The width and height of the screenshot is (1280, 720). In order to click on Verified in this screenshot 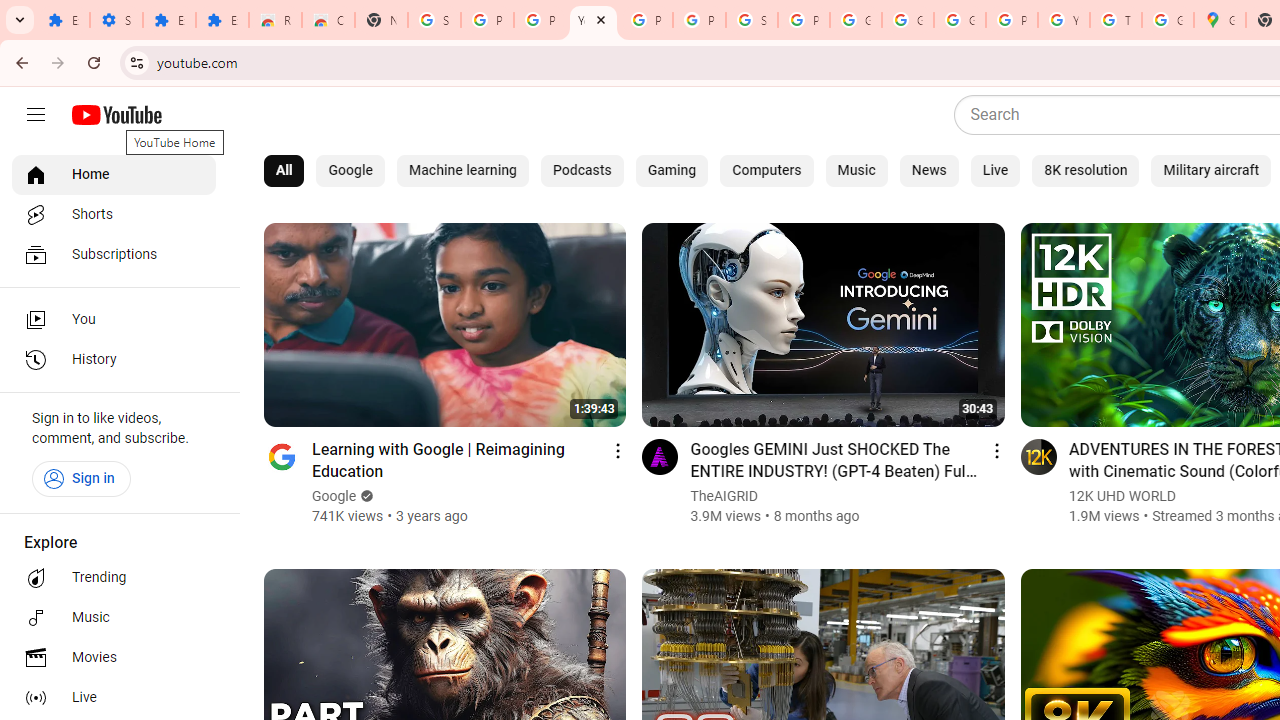, I will do `click(365, 496)`.